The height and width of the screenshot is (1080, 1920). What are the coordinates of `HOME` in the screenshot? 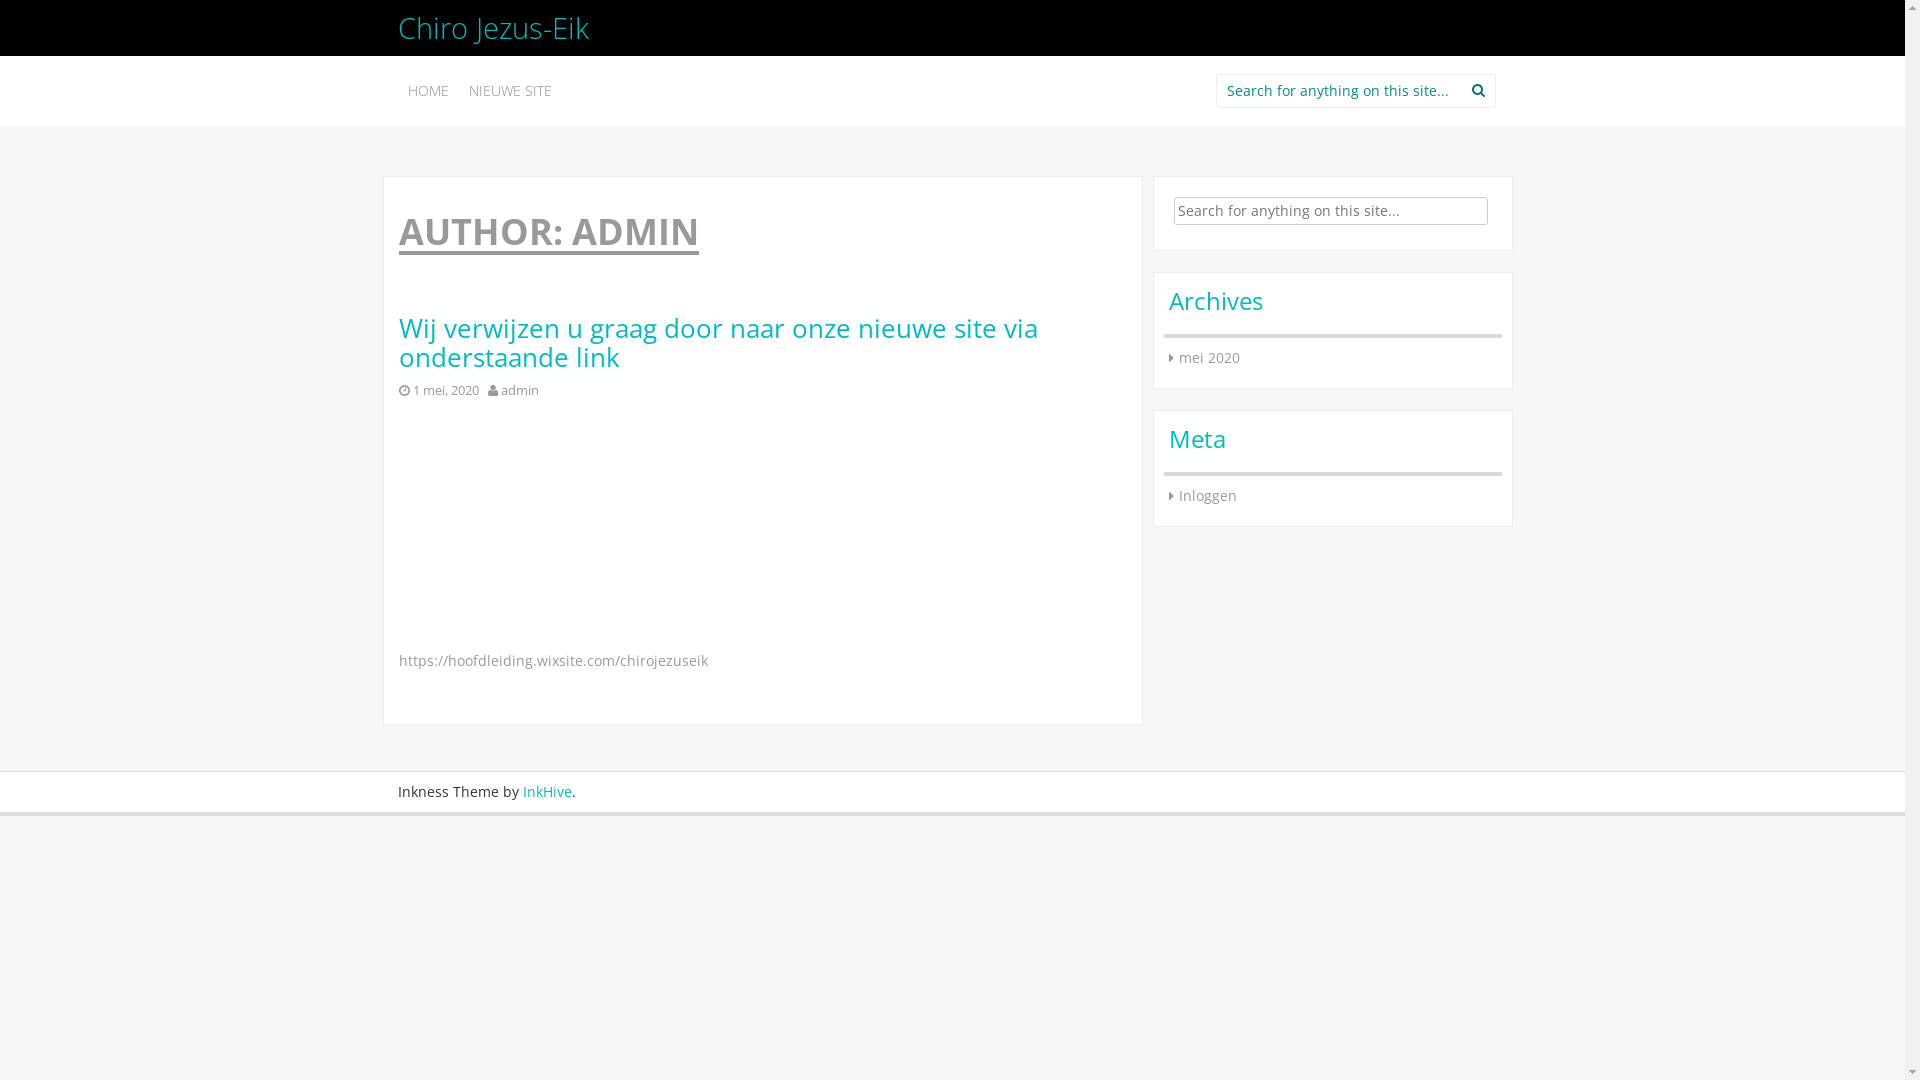 It's located at (428, 91).